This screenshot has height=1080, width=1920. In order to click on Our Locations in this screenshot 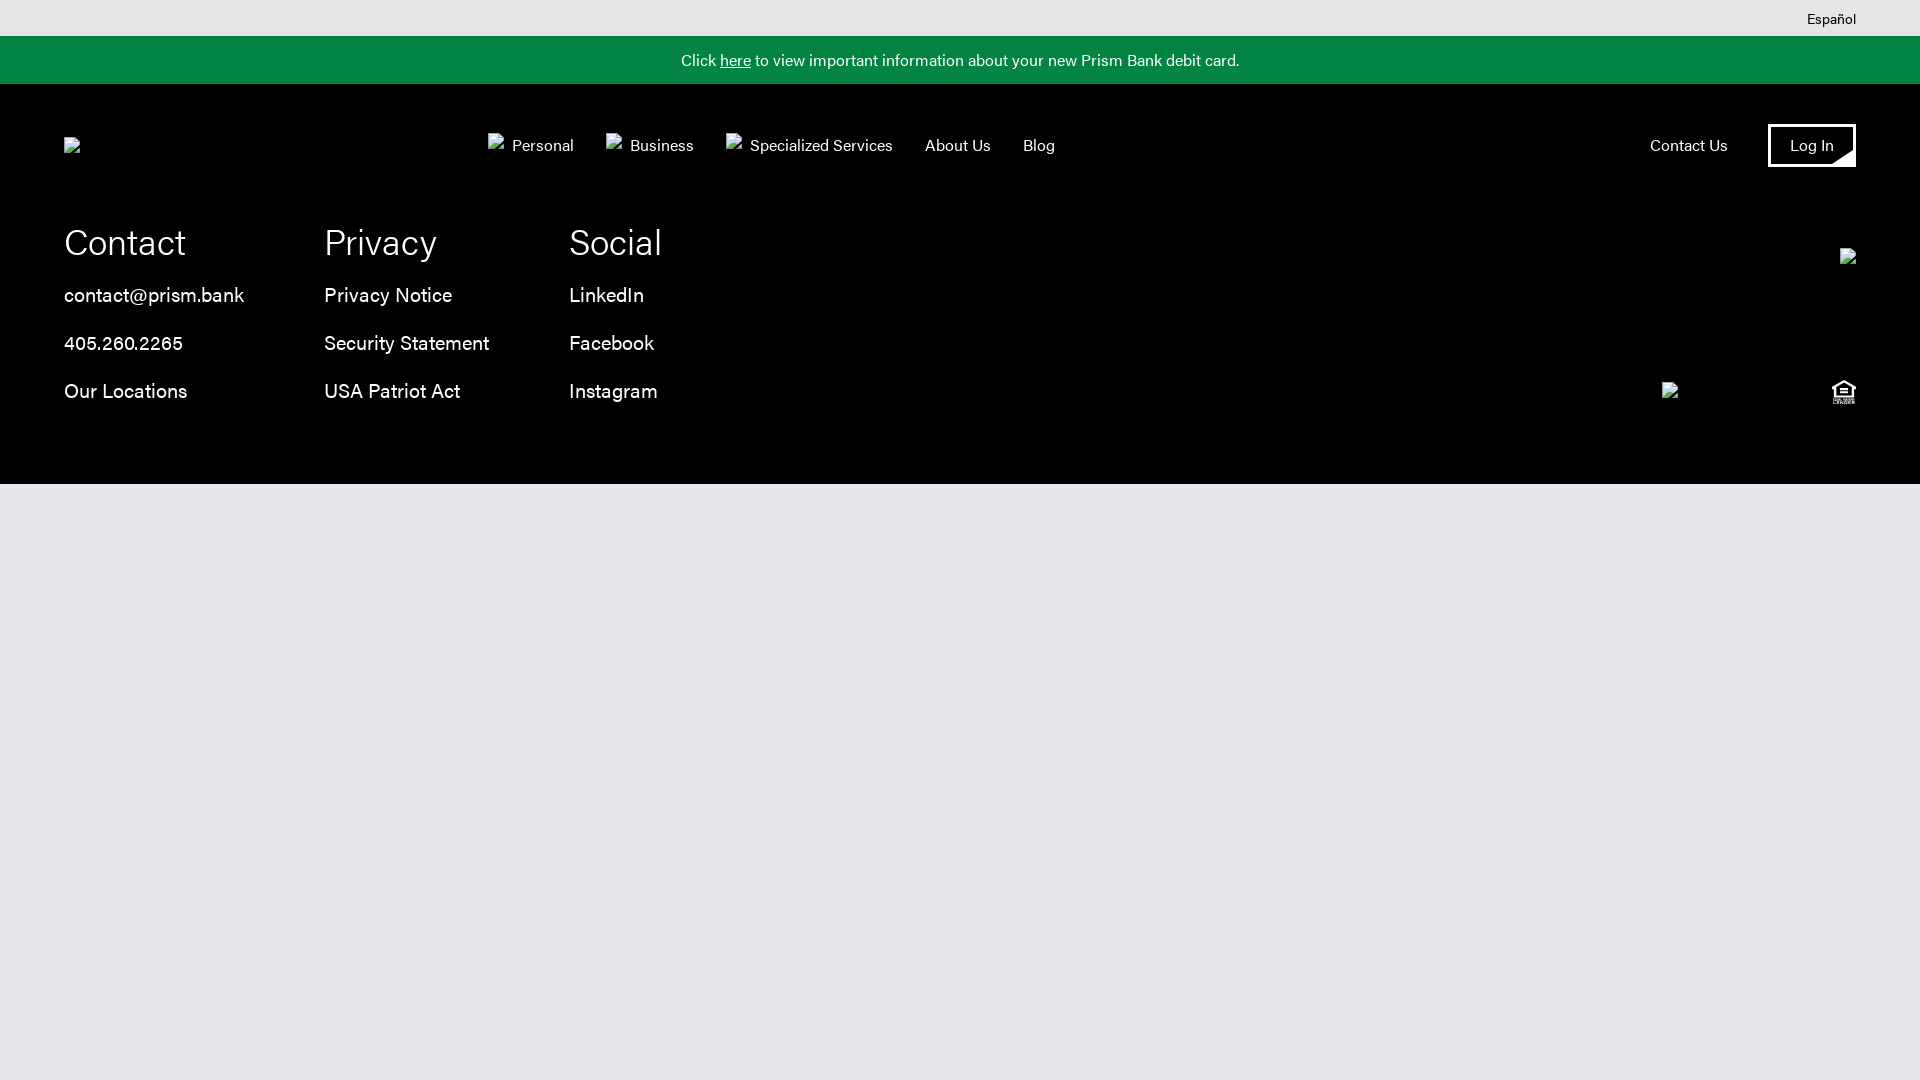, I will do `click(126, 390)`.